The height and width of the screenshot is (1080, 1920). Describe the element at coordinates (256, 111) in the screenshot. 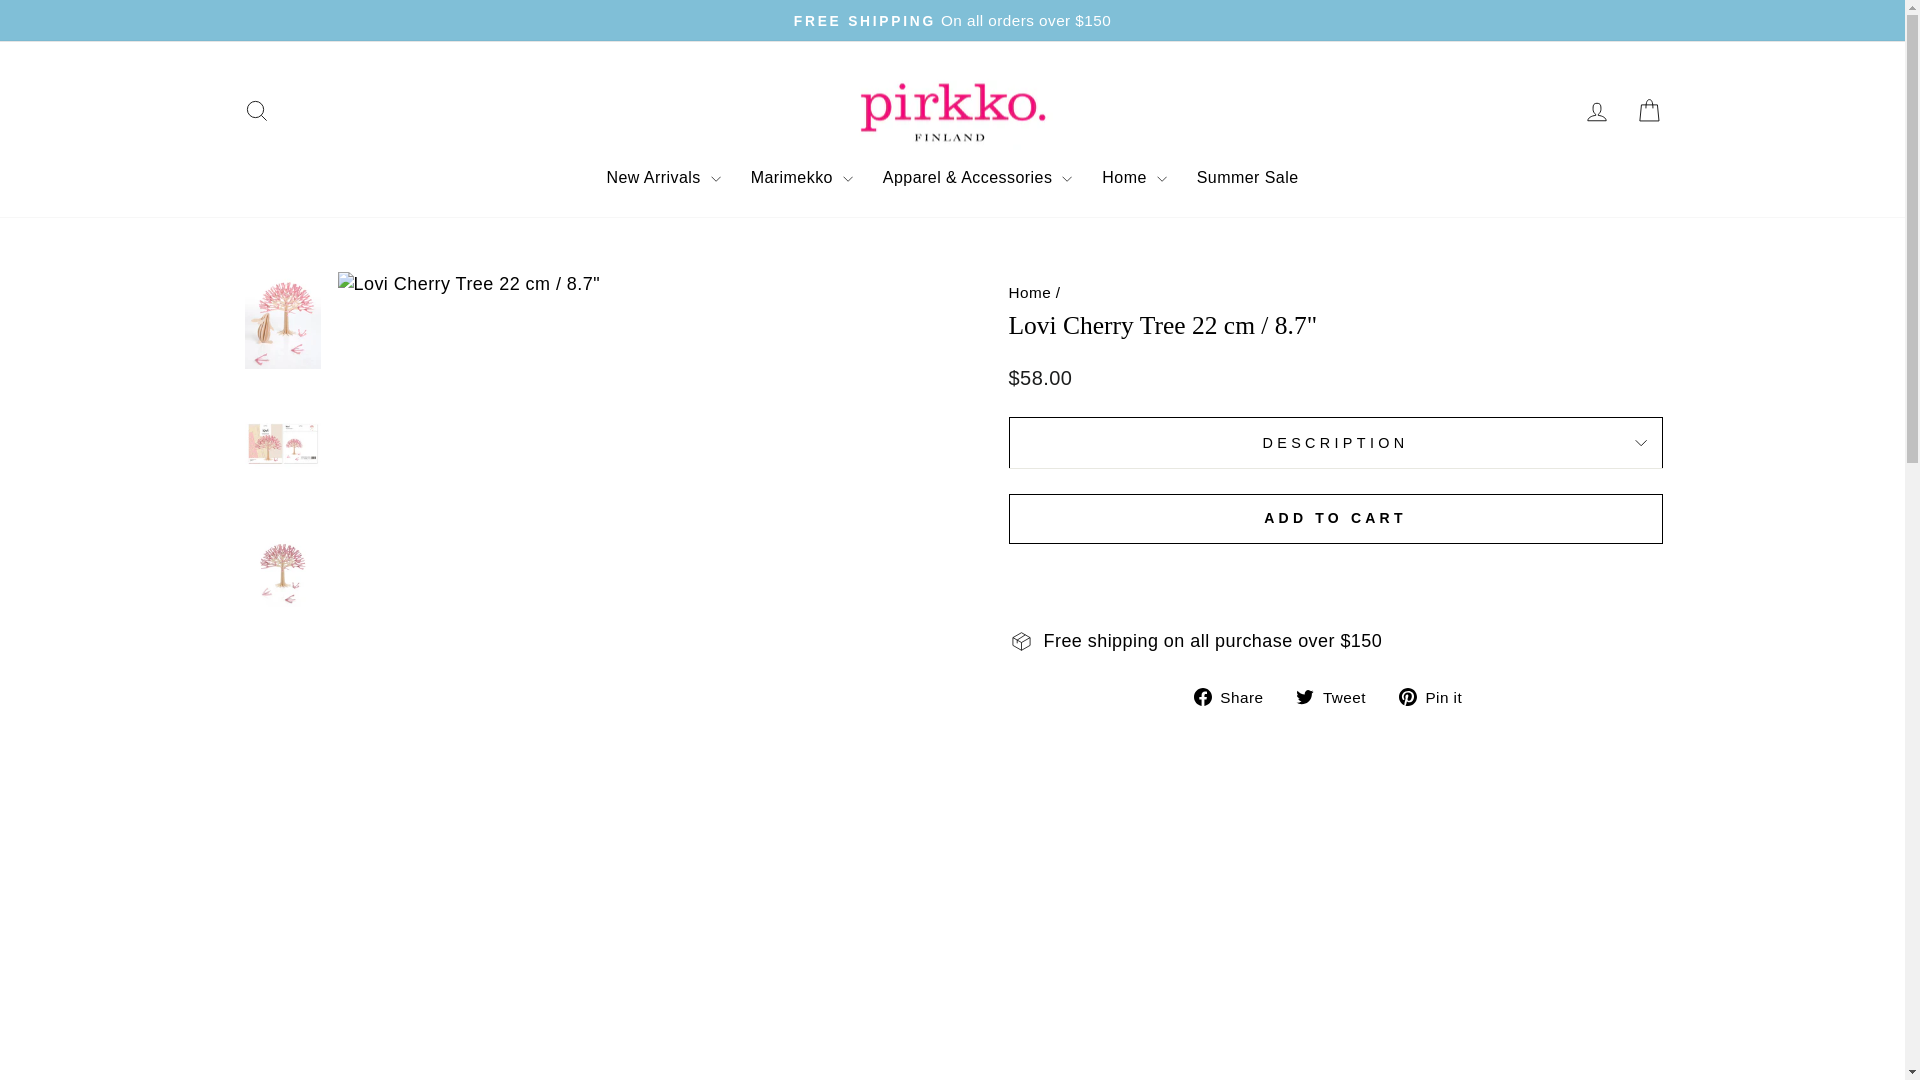

I see `icon-search` at that location.